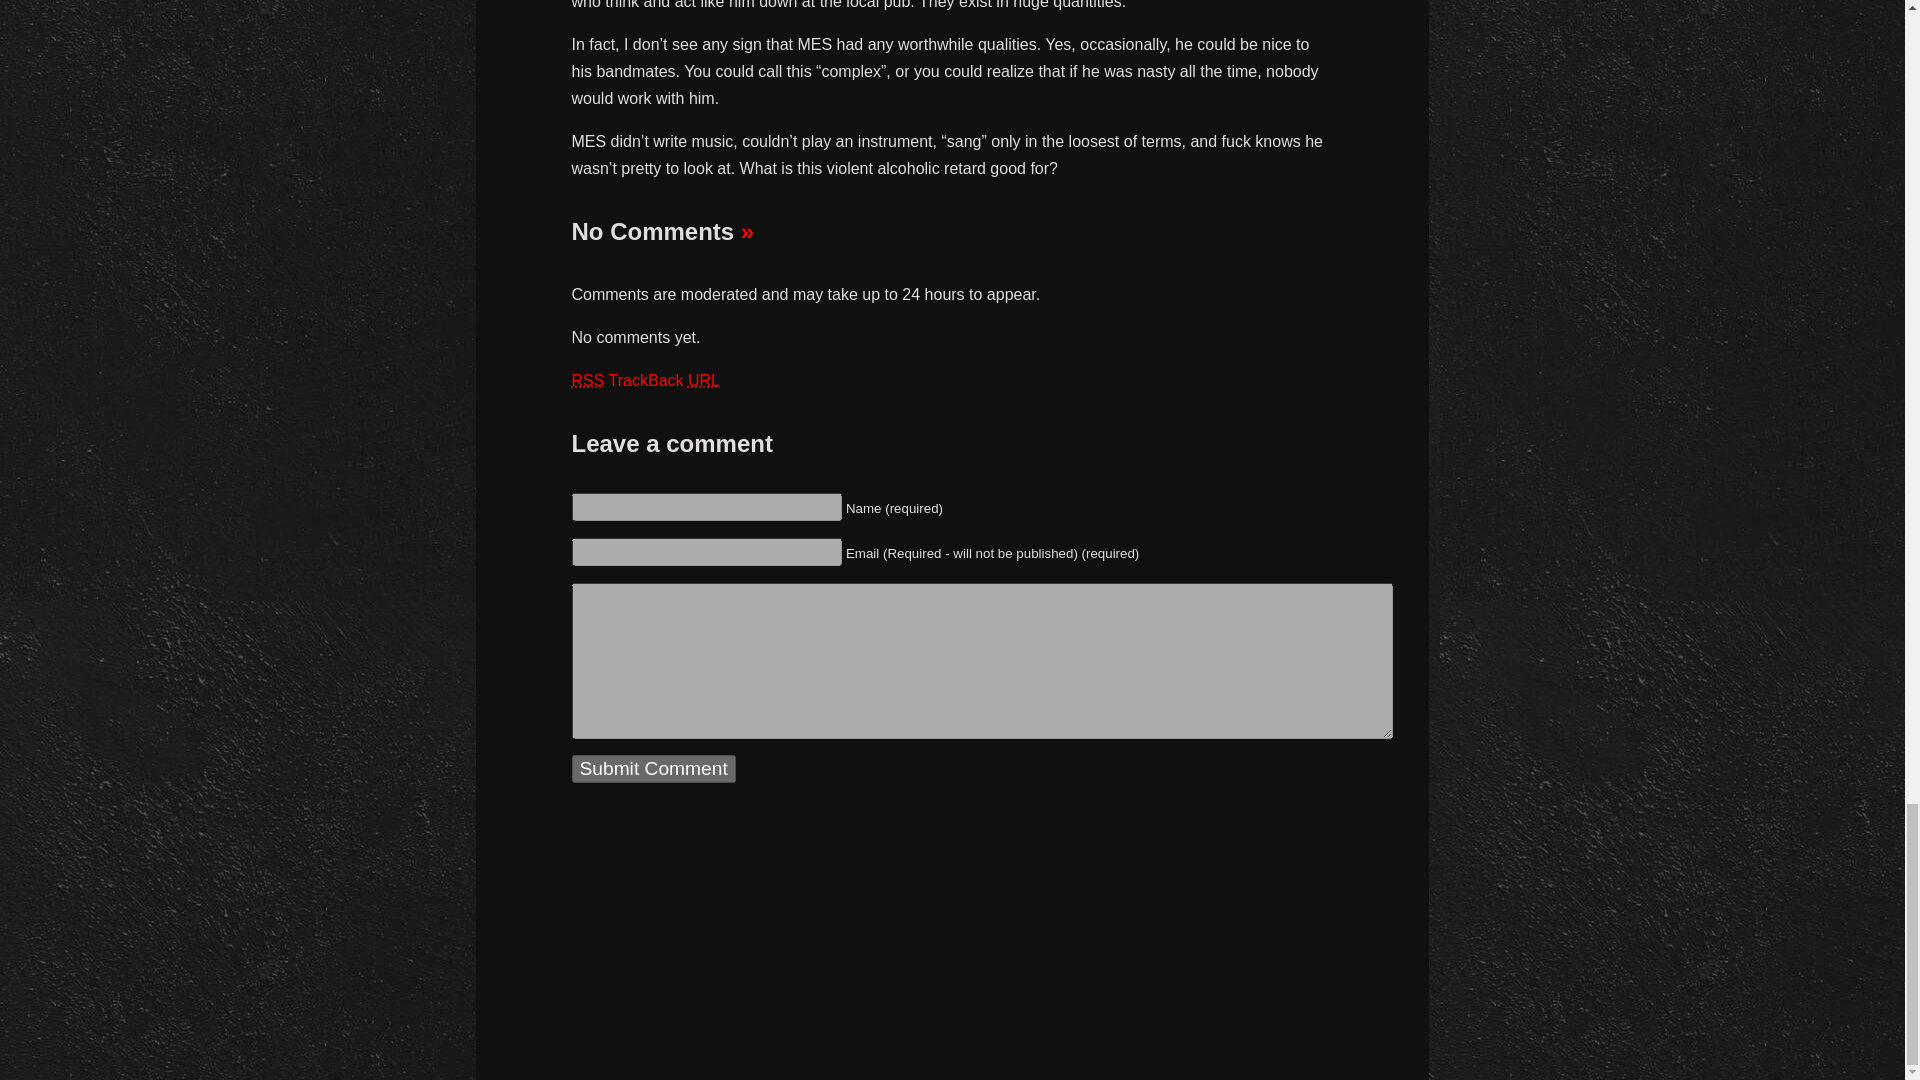 The width and height of the screenshot is (1920, 1080). What do you see at coordinates (654, 768) in the screenshot?
I see `Submit Comment` at bounding box center [654, 768].